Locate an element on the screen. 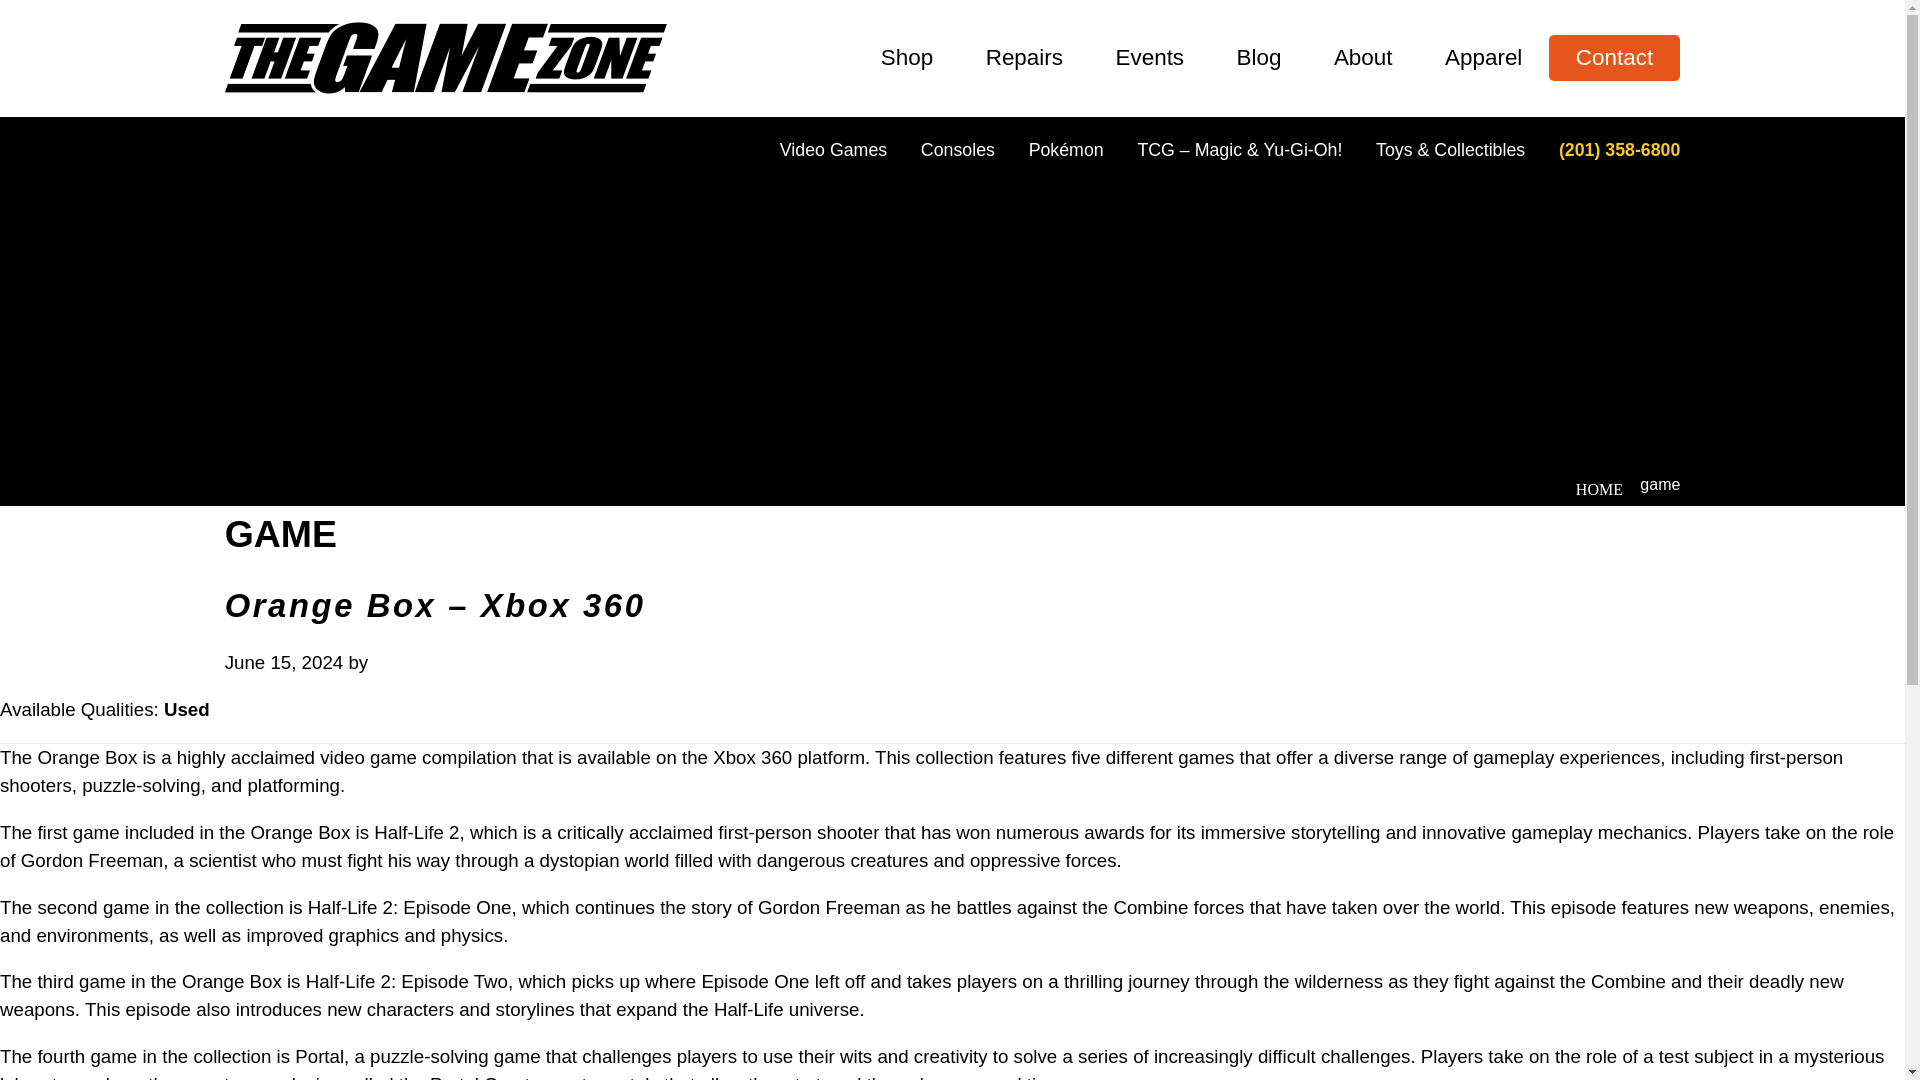 This screenshot has height=1080, width=1920. HOME is located at coordinates (1599, 488).